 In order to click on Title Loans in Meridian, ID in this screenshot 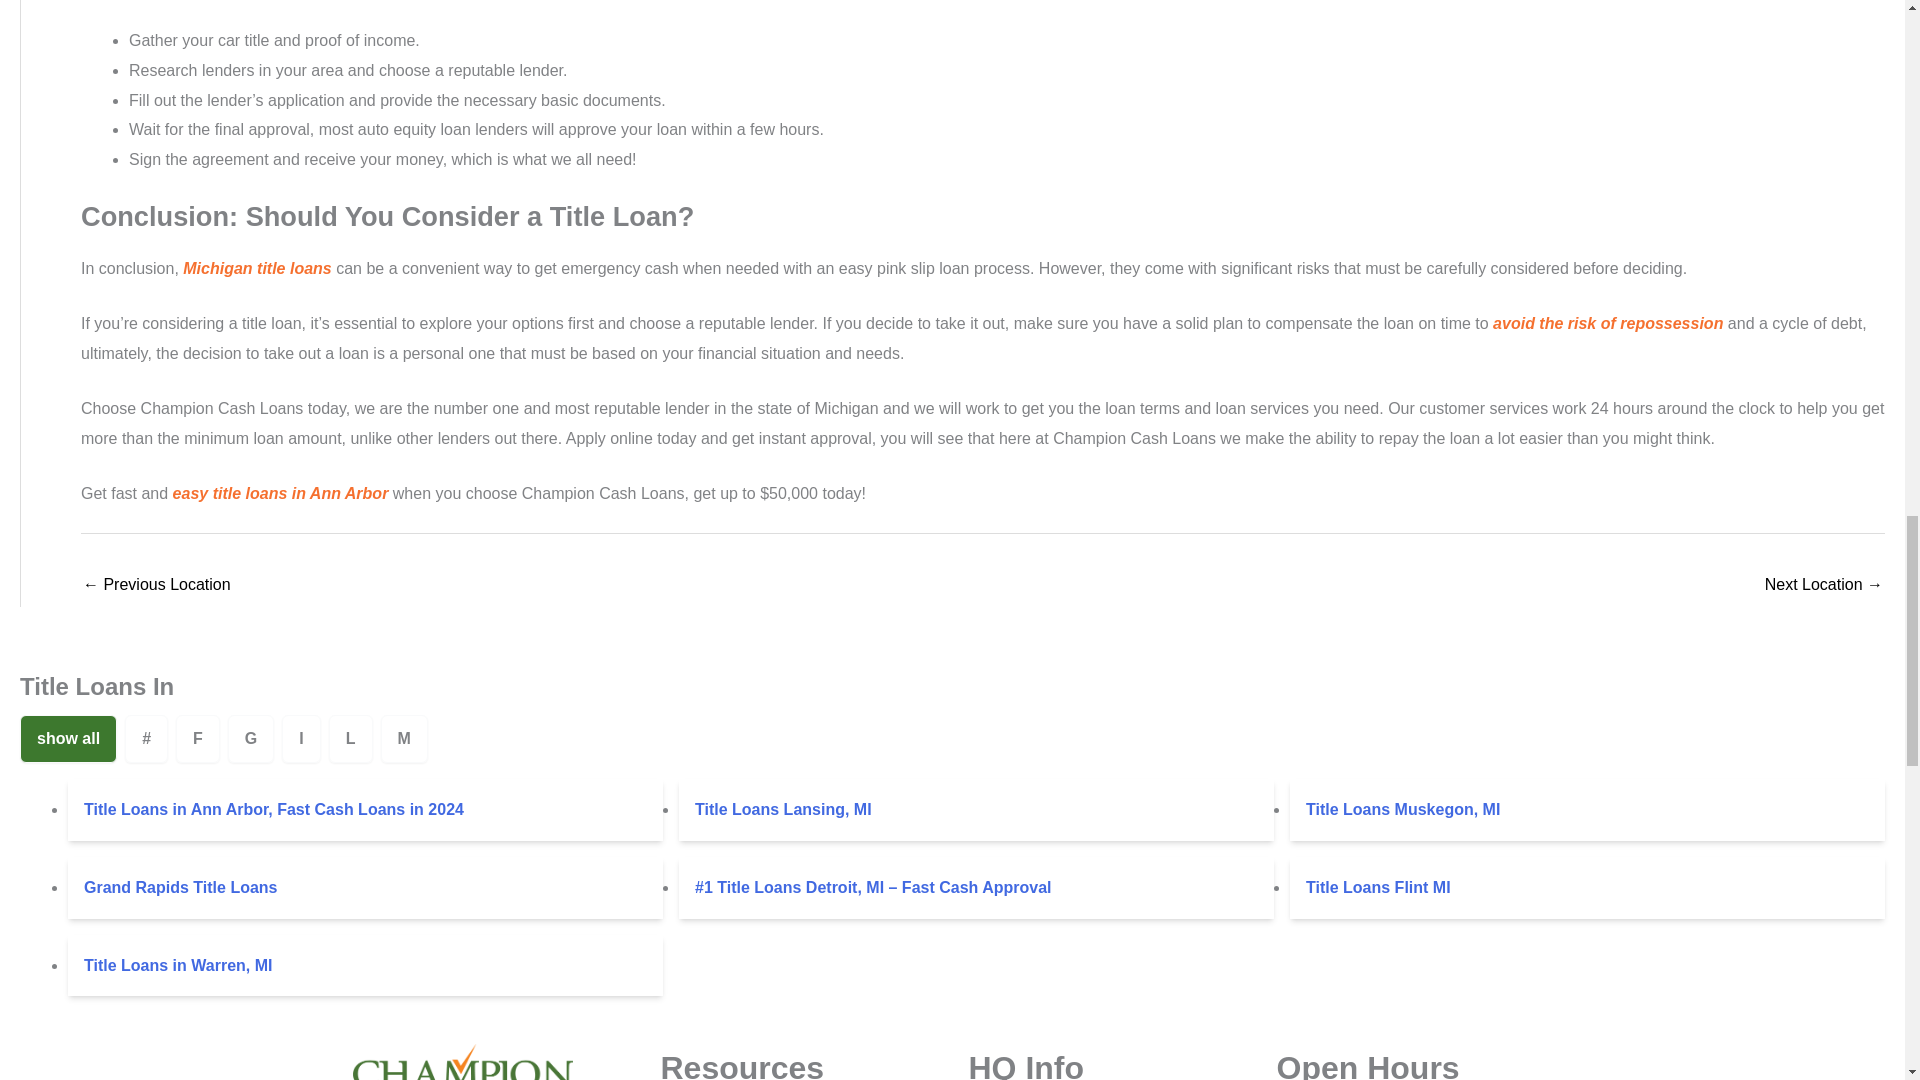, I will do `click(1824, 586)`.